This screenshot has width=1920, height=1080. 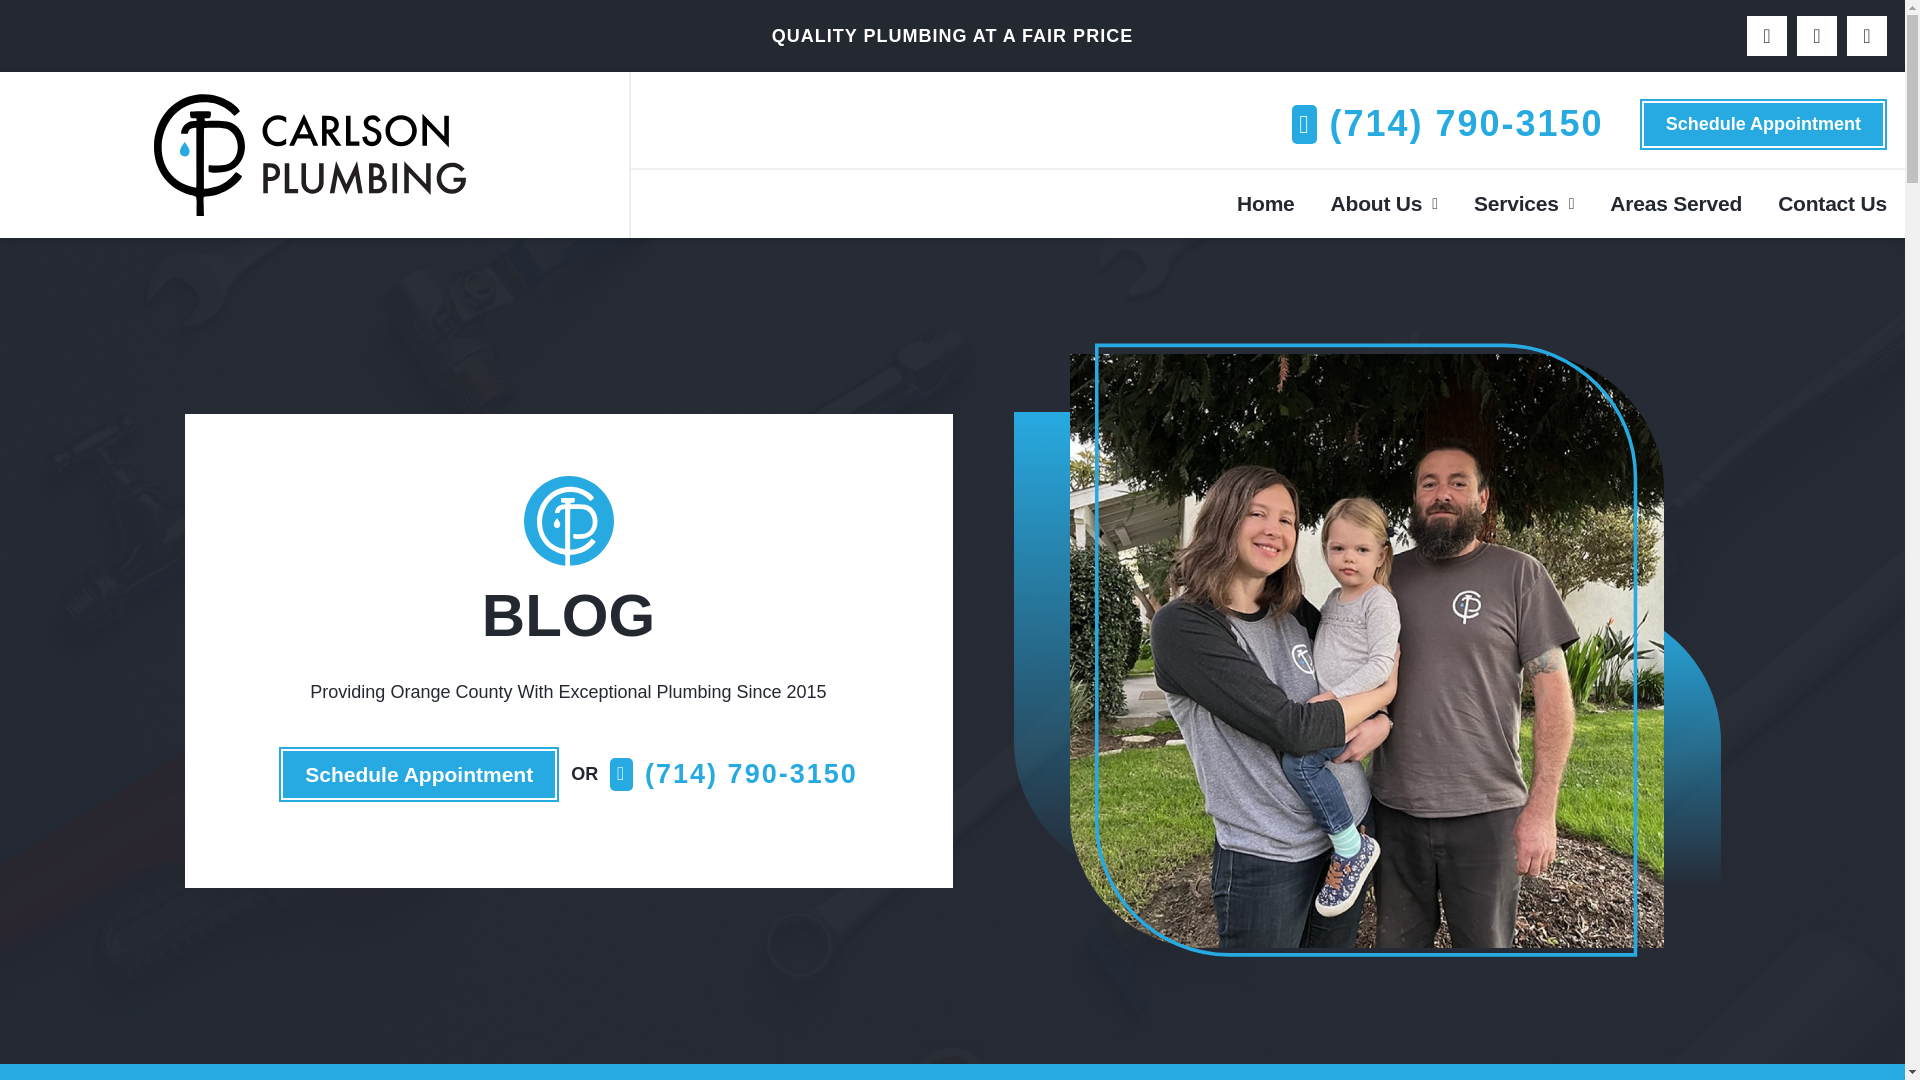 What do you see at coordinates (1524, 204) in the screenshot?
I see `Services` at bounding box center [1524, 204].